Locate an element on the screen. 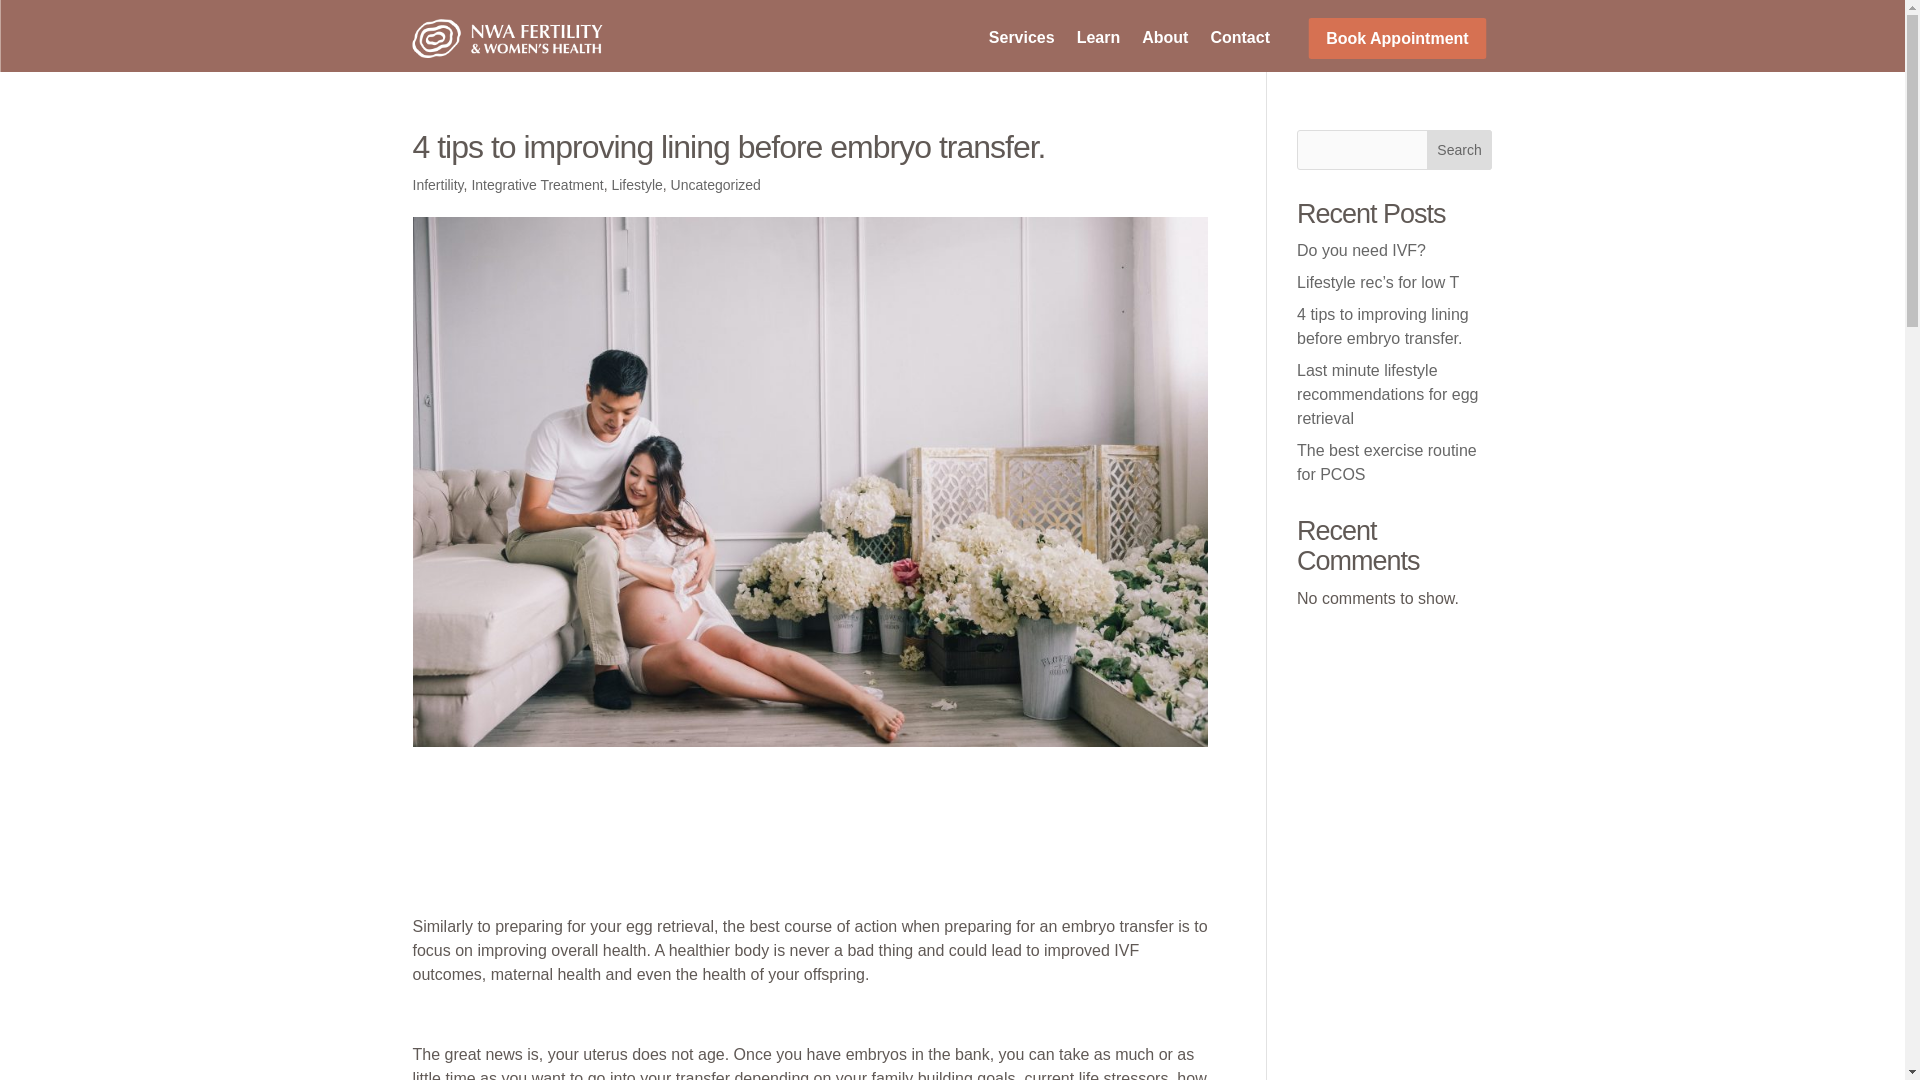 Image resolution: width=1920 pixels, height=1080 pixels. Last minute lifestyle recommendations for egg retrieval is located at coordinates (1388, 394).